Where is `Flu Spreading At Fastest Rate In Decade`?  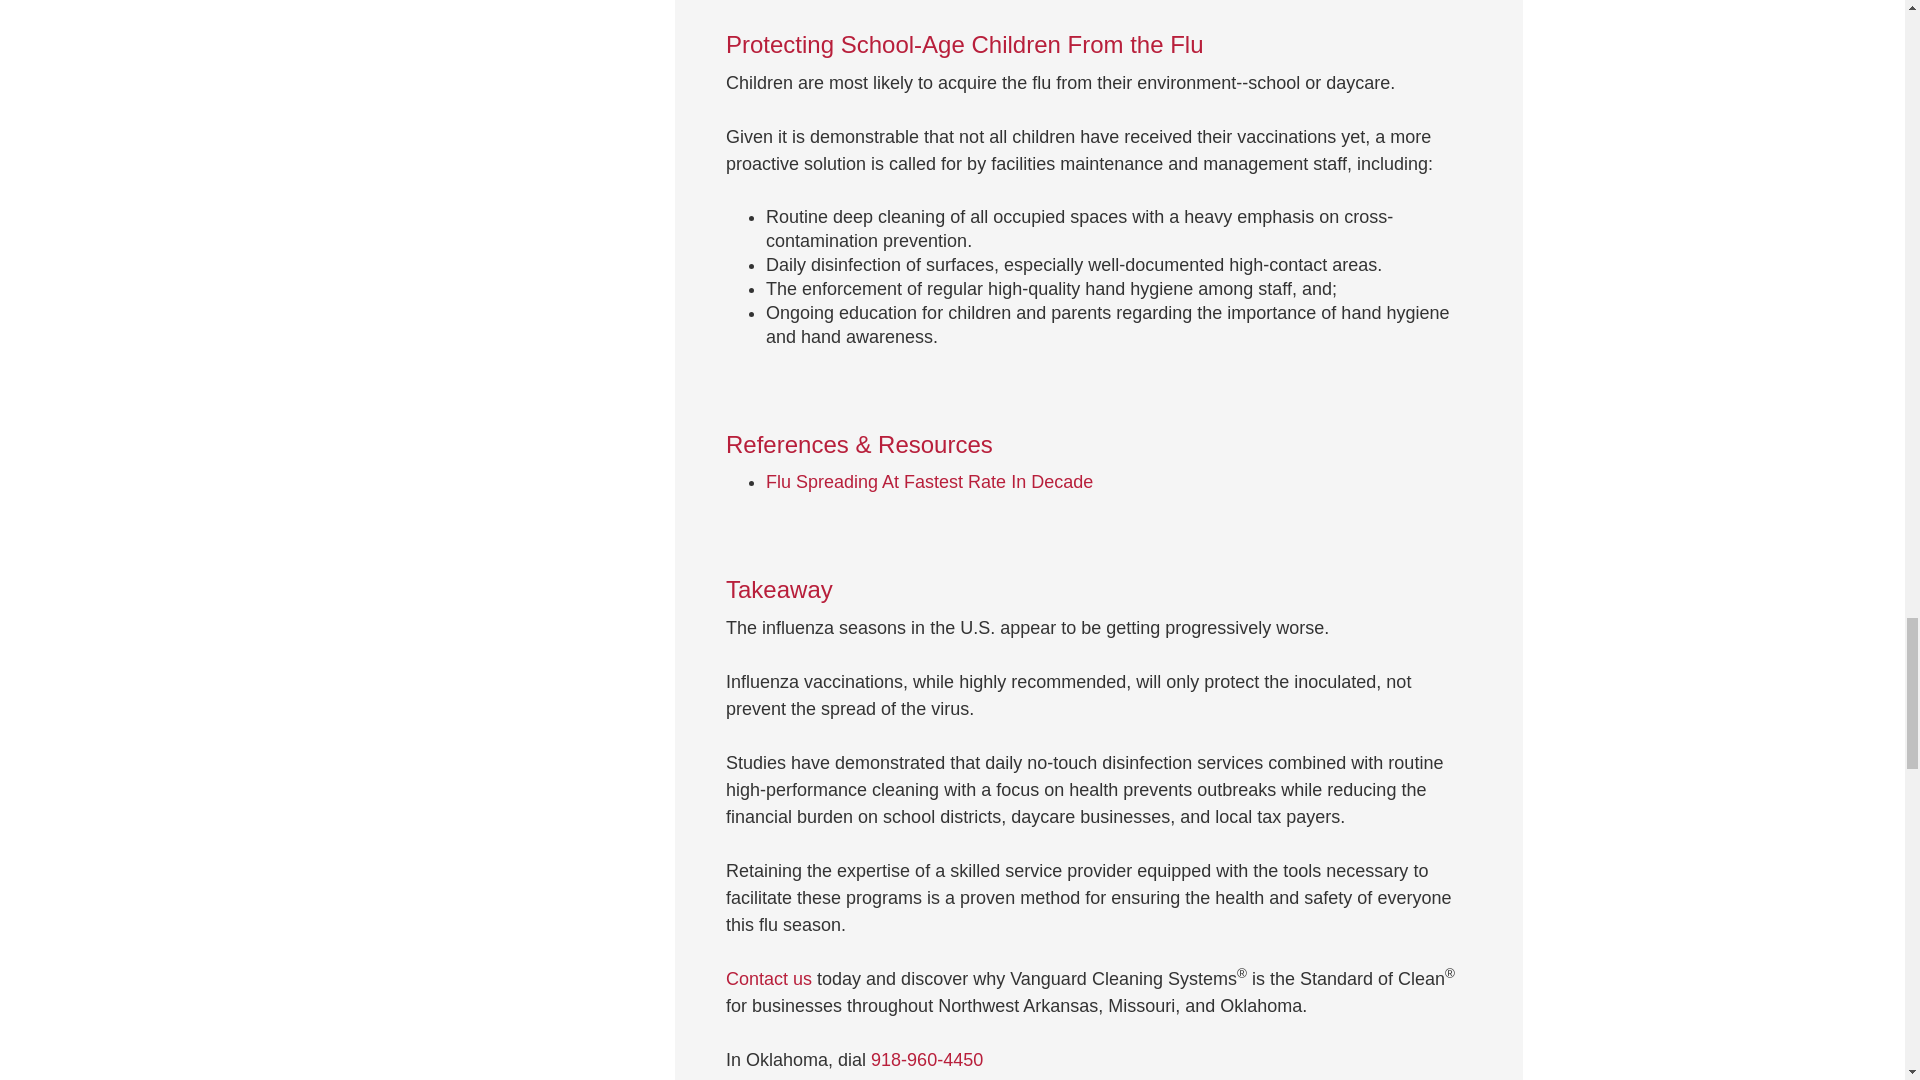 Flu Spreading At Fastest Rate In Decade is located at coordinates (929, 482).